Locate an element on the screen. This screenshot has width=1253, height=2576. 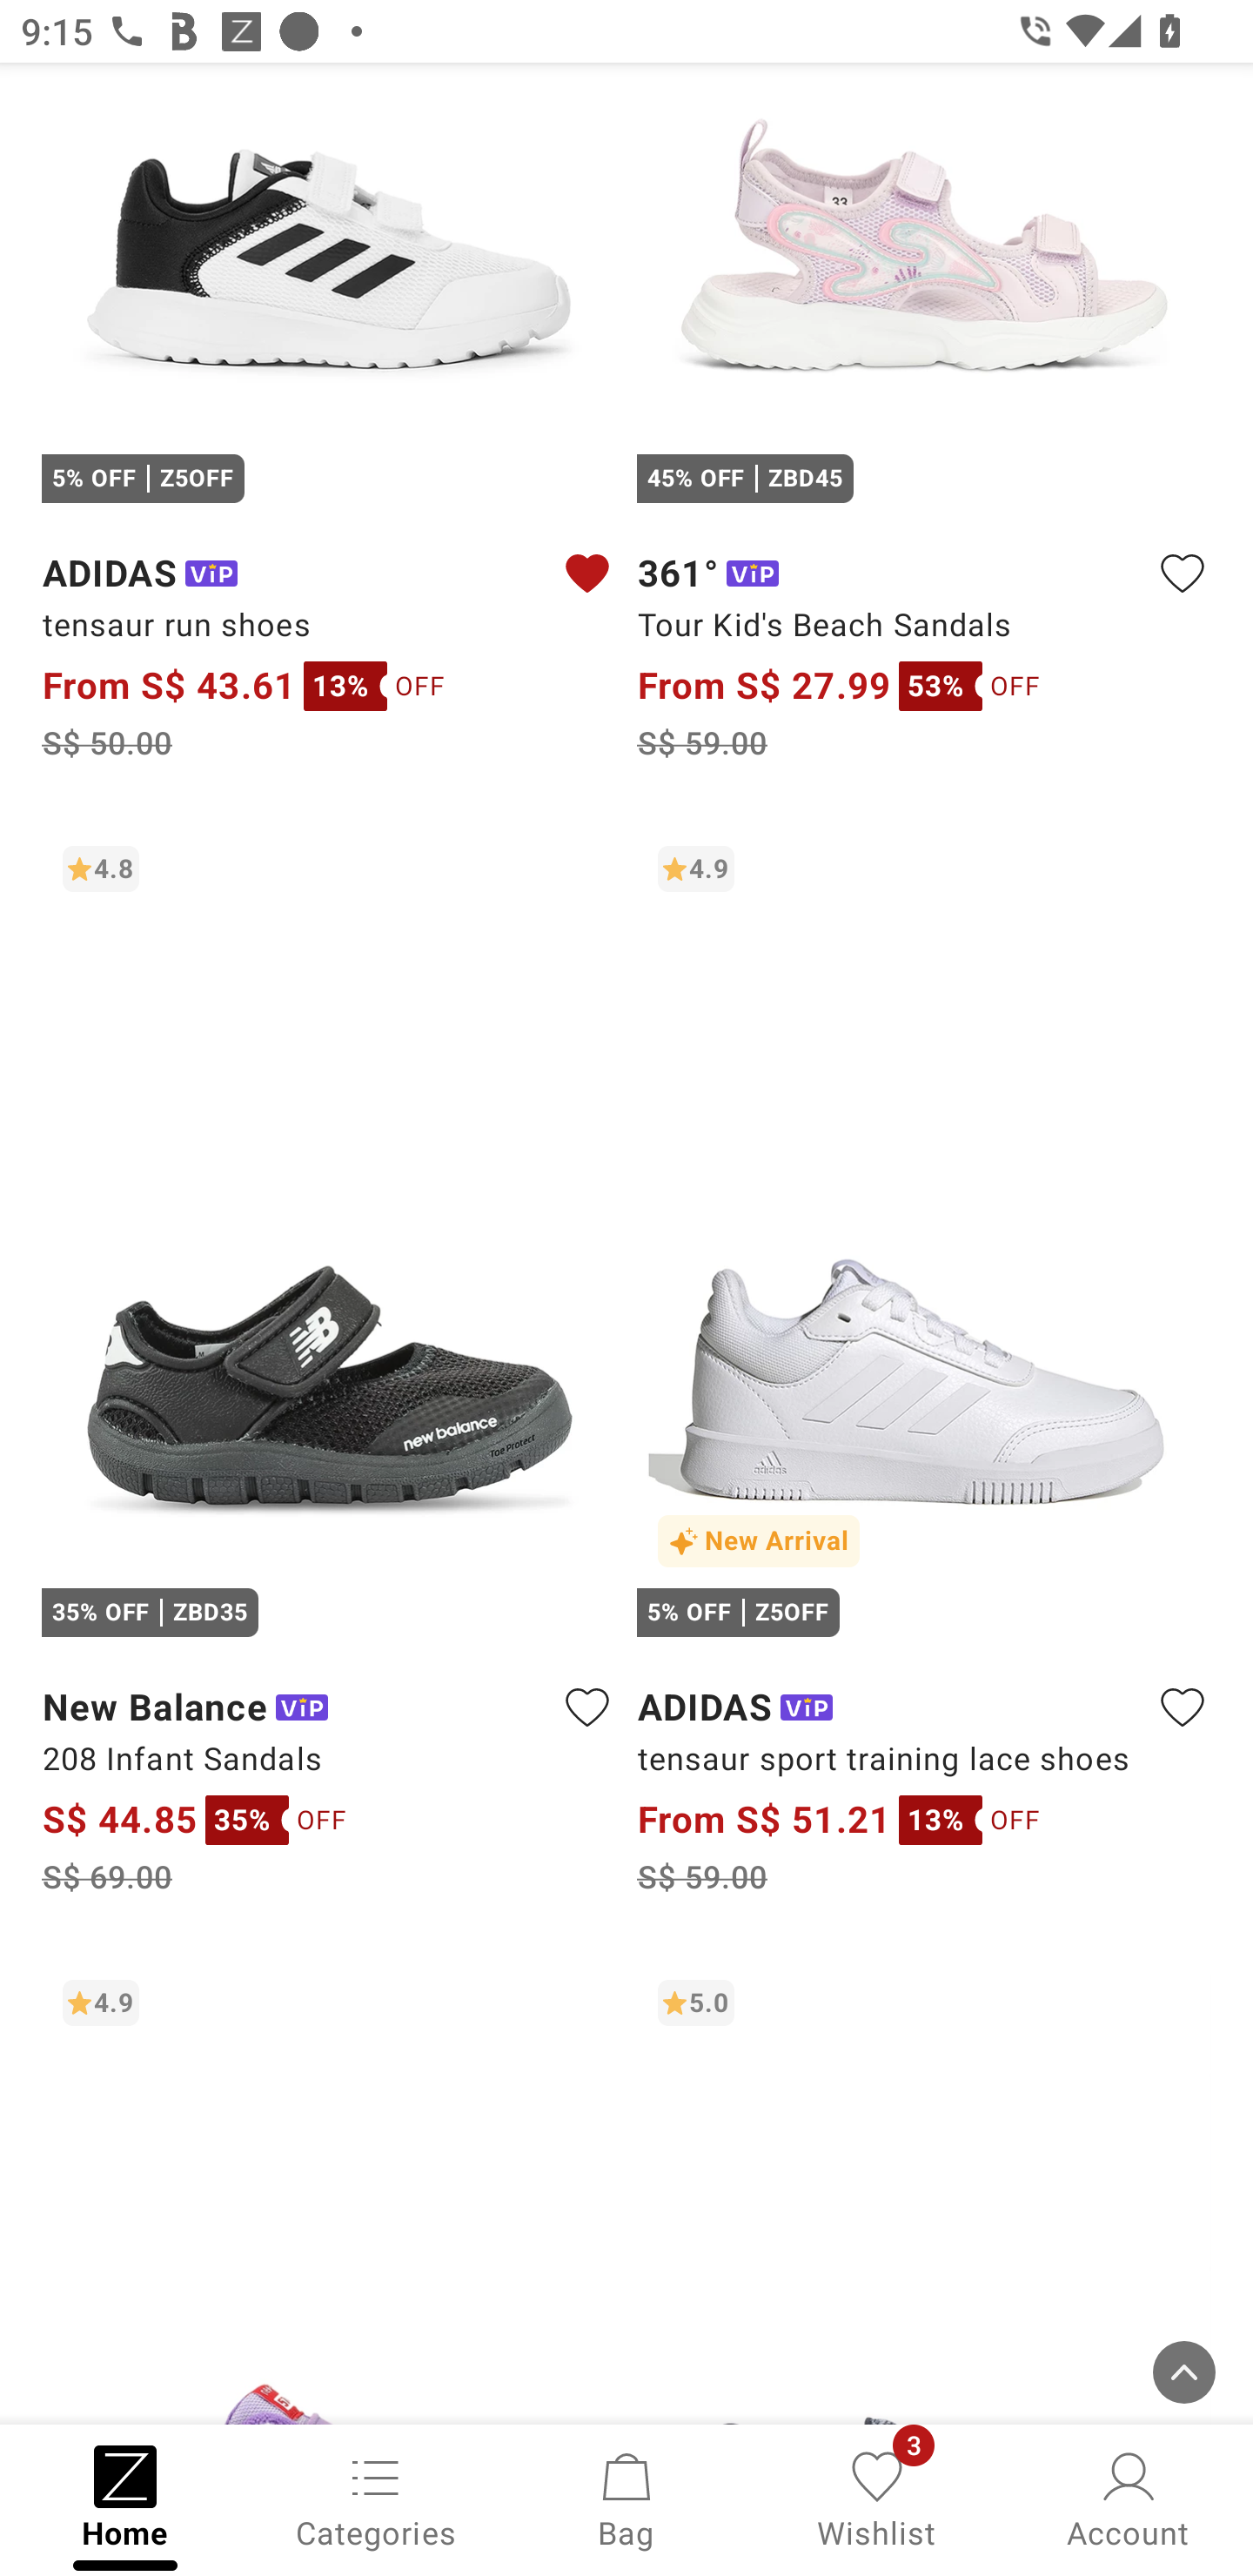
Categories is located at coordinates (376, 2498).